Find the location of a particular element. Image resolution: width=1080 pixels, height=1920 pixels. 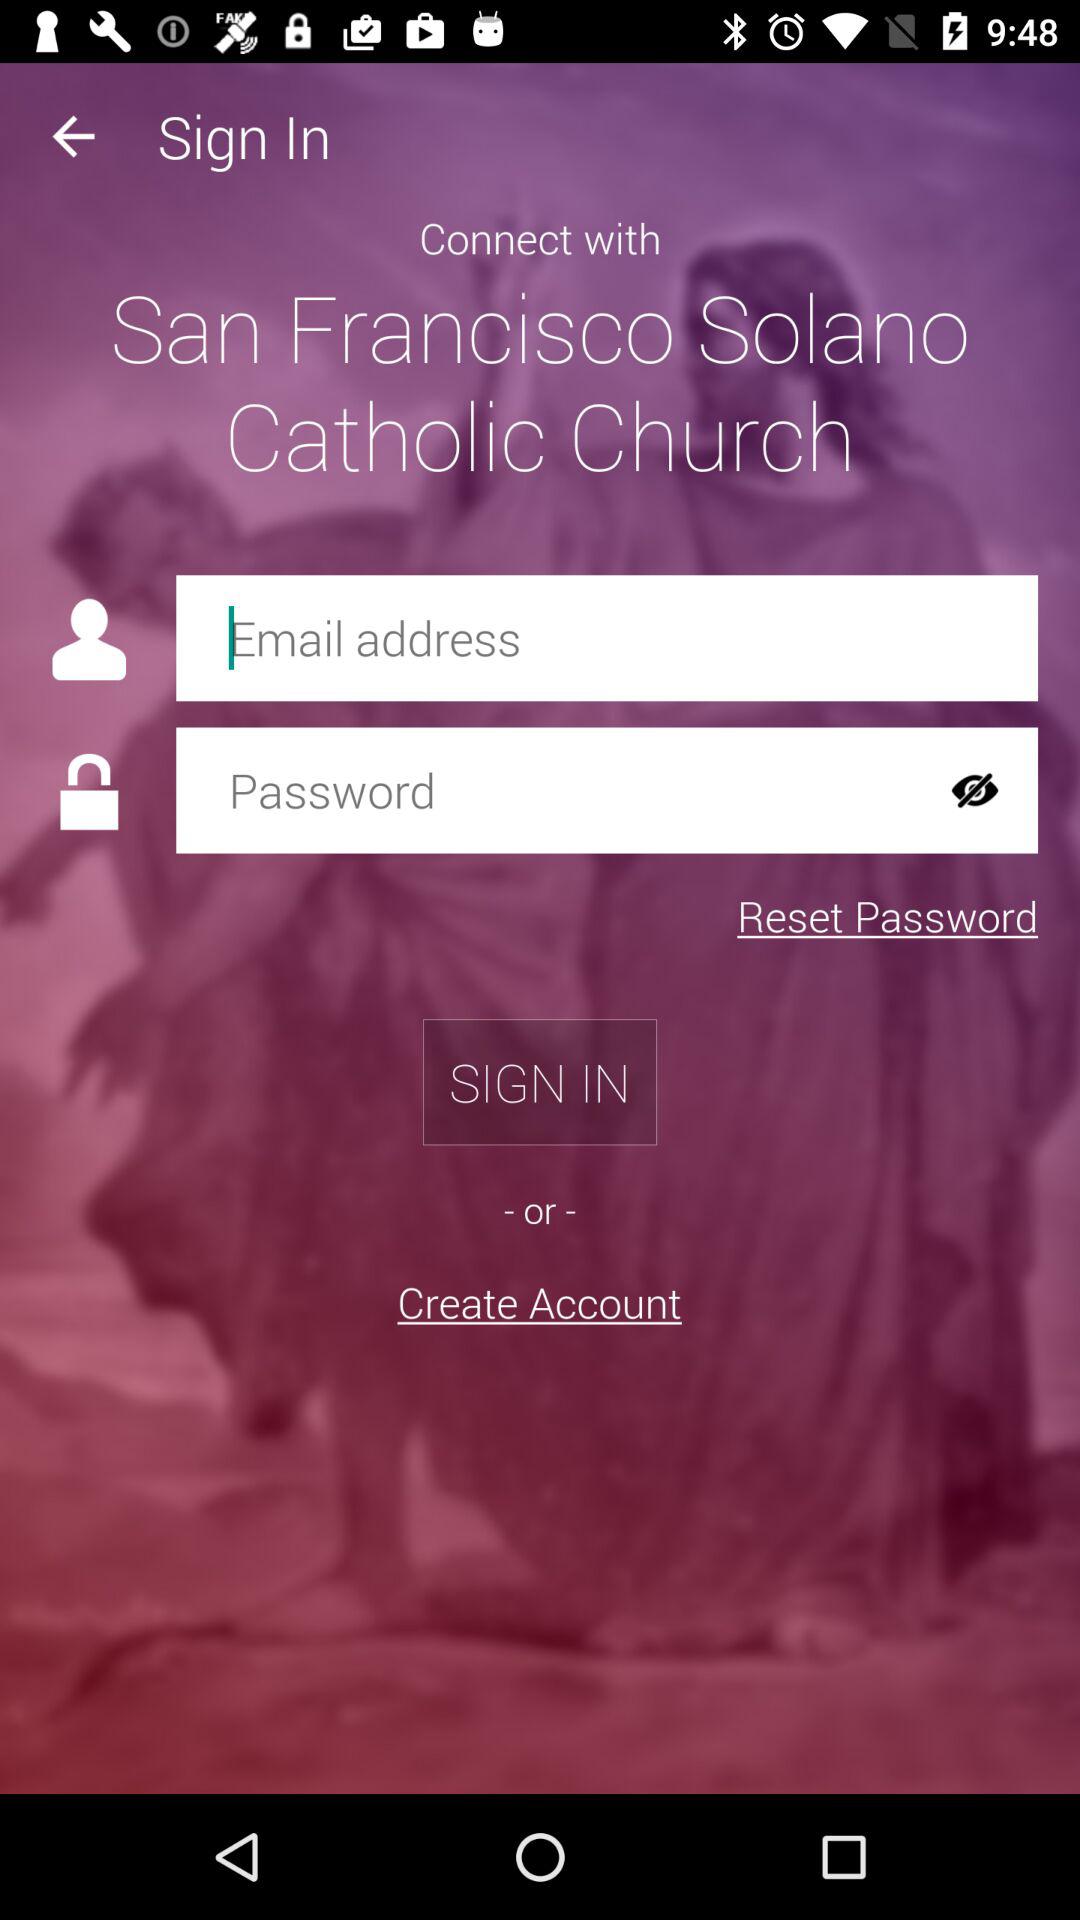

enter the password is located at coordinates (544, 790).